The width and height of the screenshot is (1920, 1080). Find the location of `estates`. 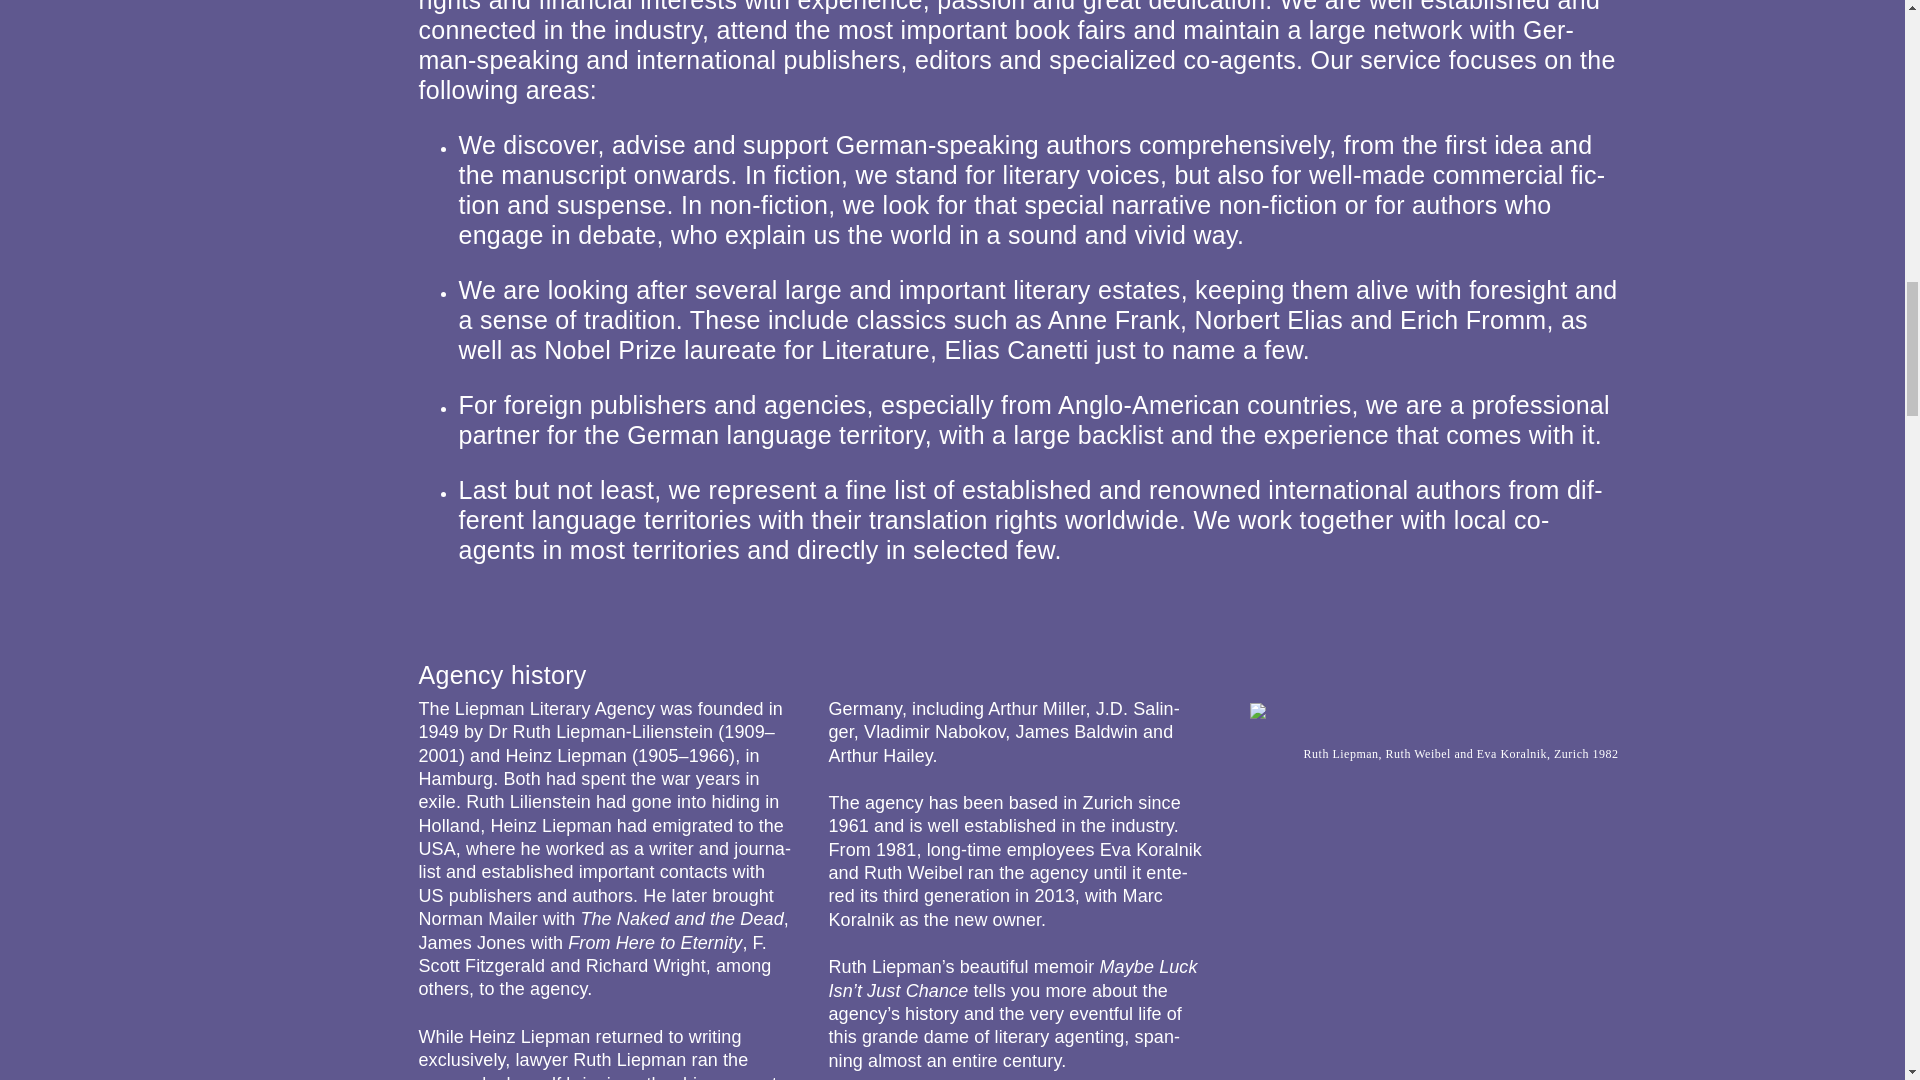

estates is located at coordinates (1139, 290).